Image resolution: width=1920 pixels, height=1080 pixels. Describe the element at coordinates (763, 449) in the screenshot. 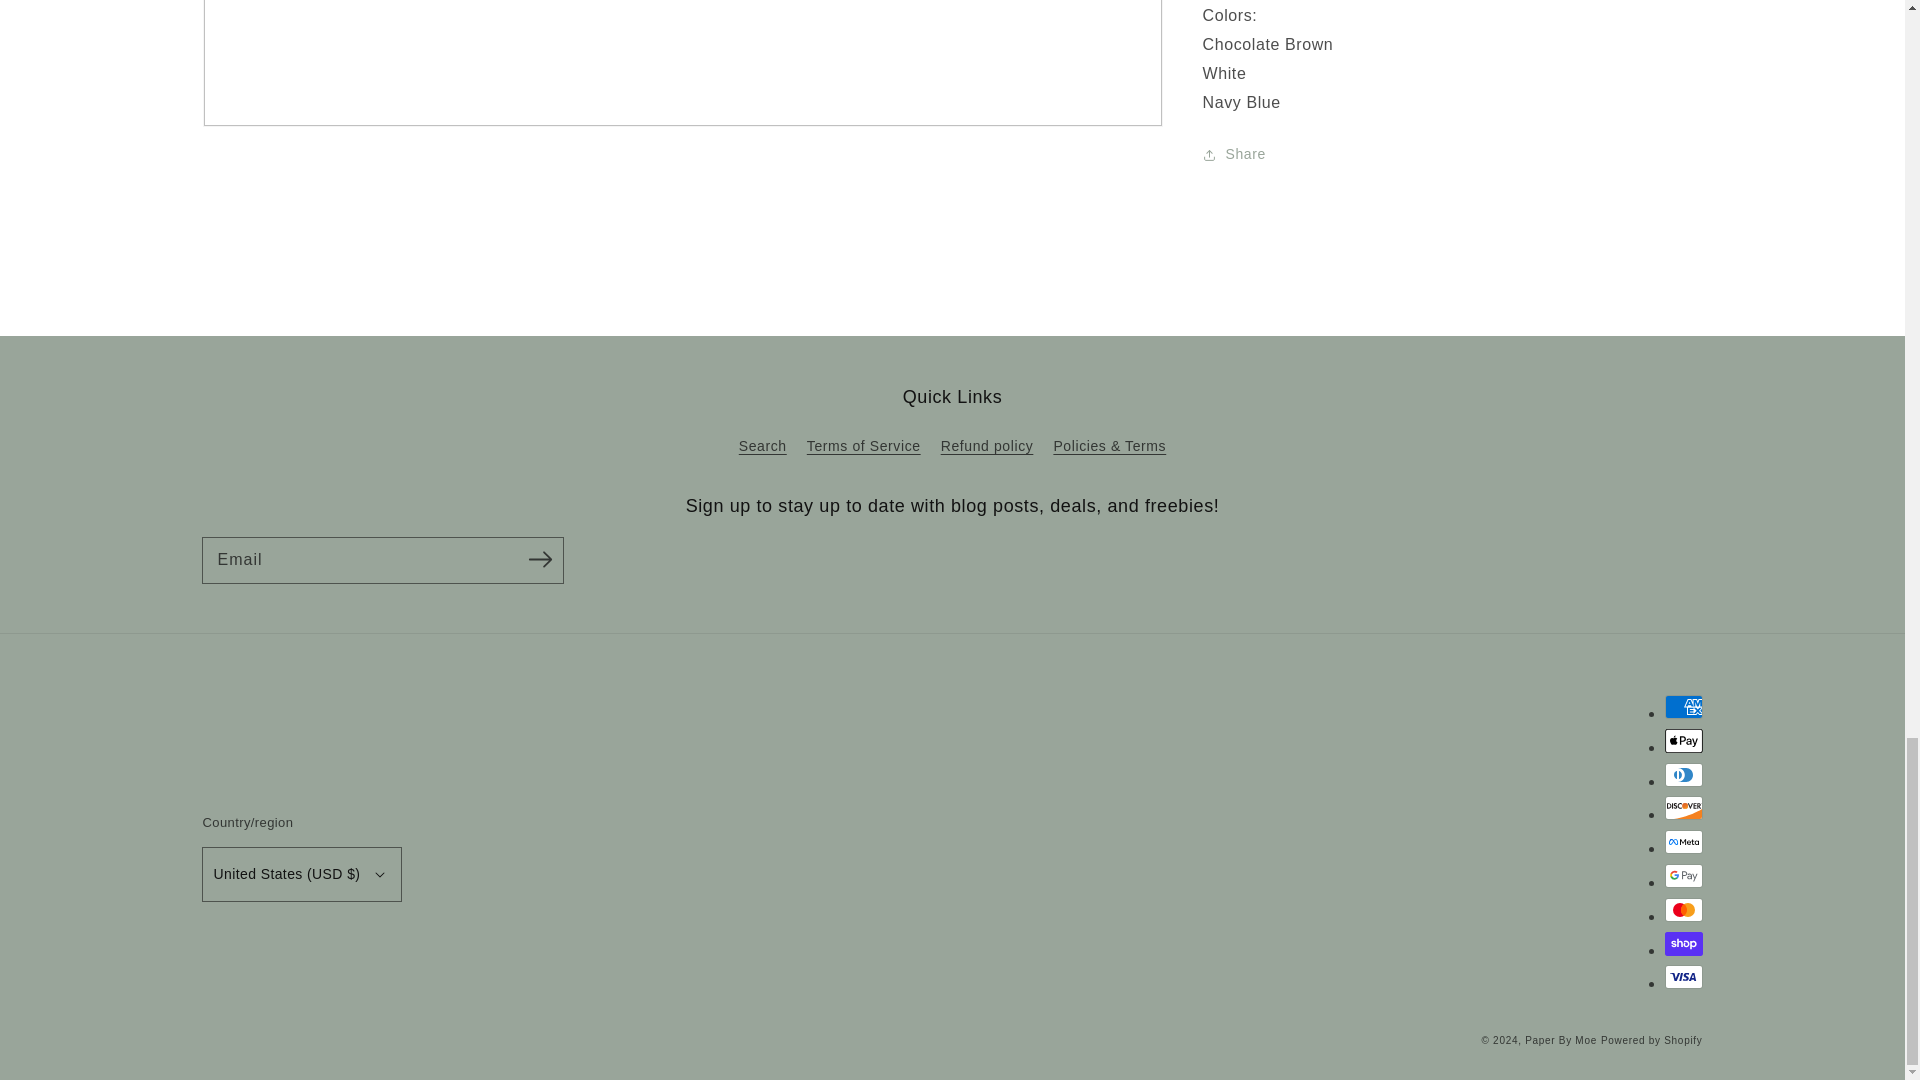

I see `Search` at that location.